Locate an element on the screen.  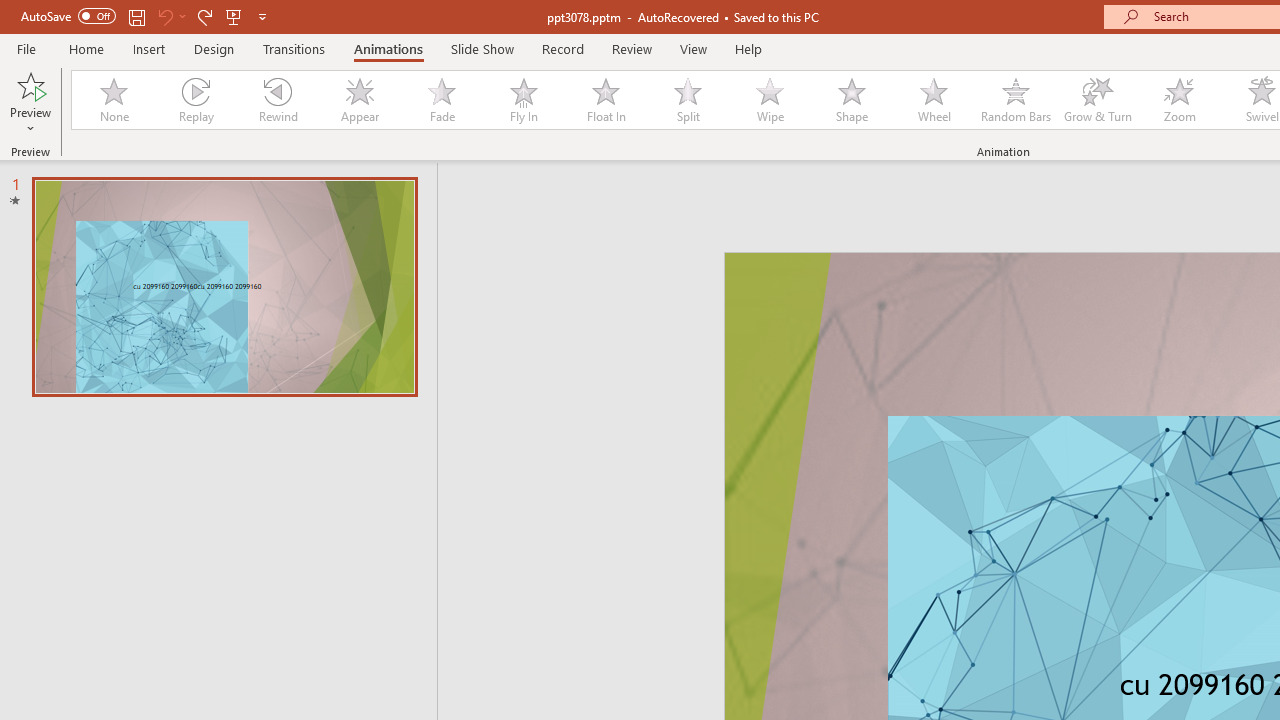
Preview is located at coordinates (30, 102).